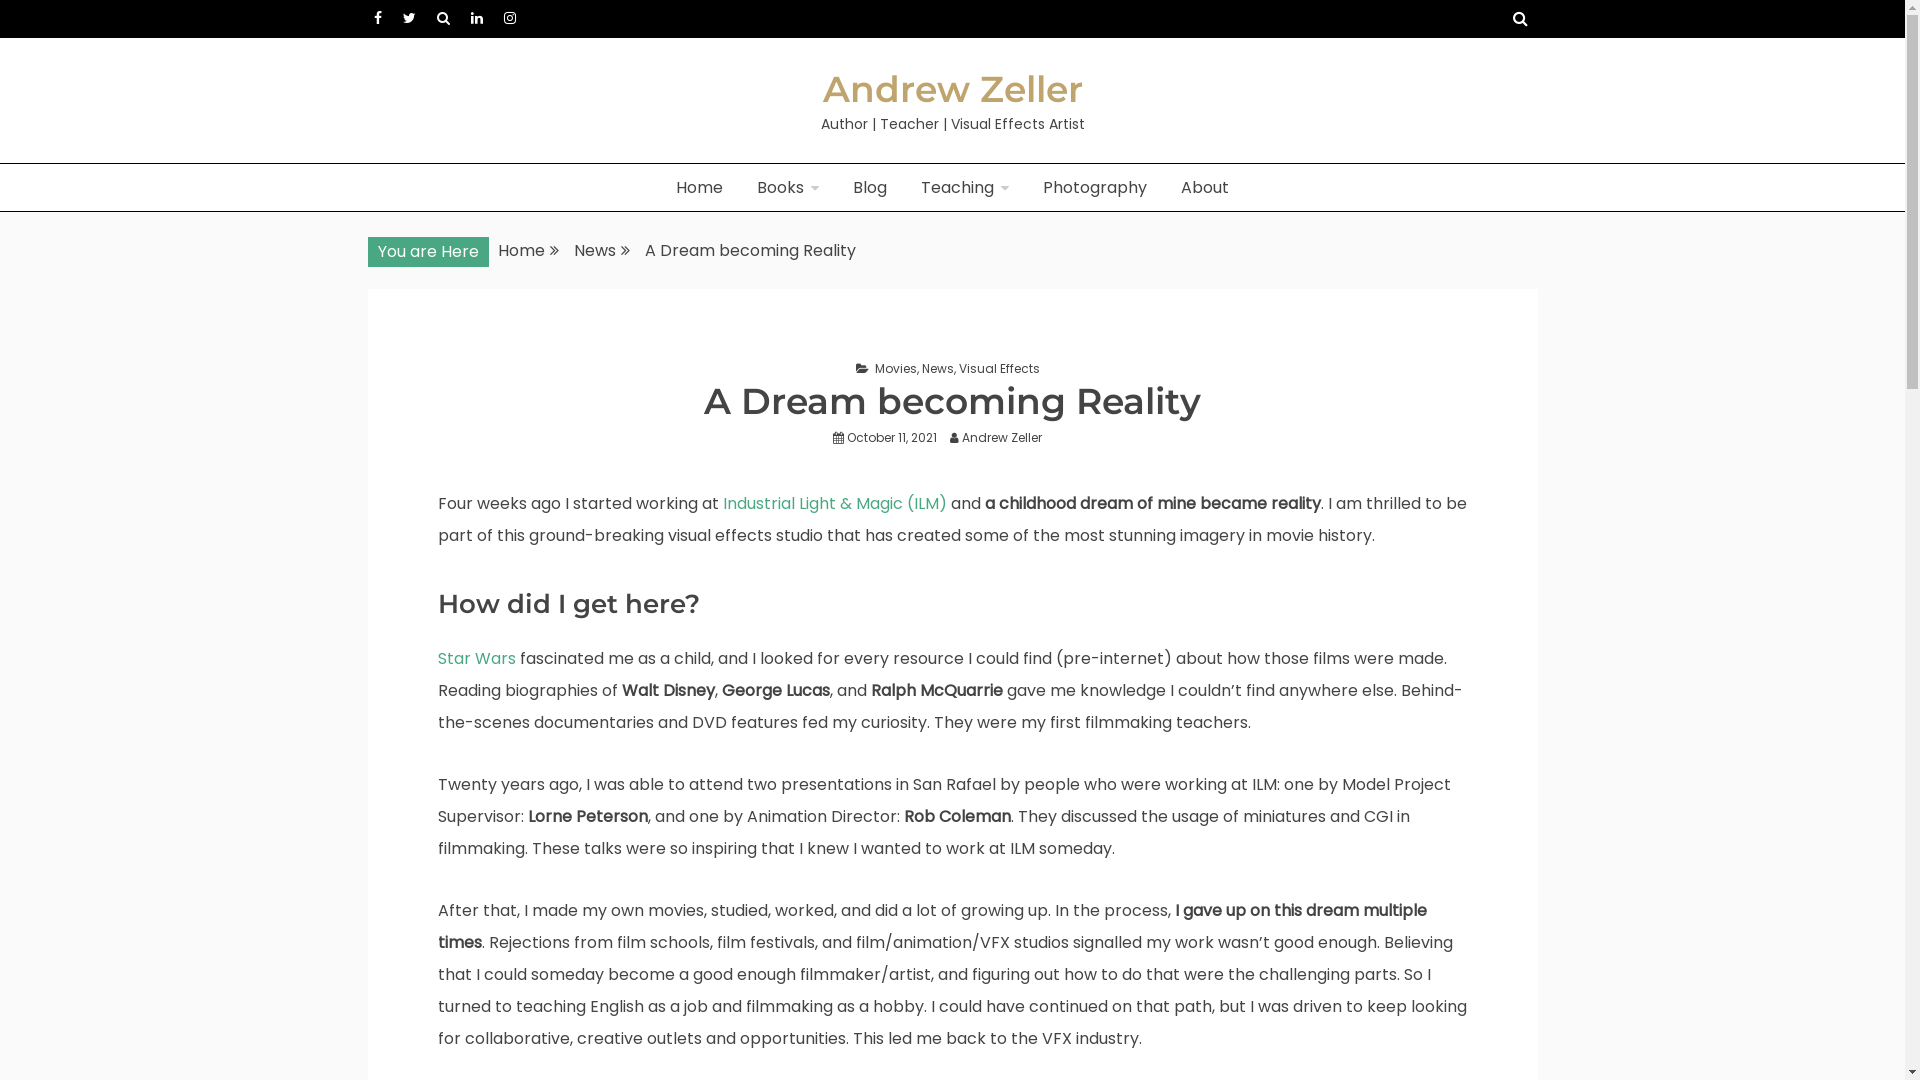 This screenshot has height=1080, width=1920. I want to click on News, so click(938, 368).